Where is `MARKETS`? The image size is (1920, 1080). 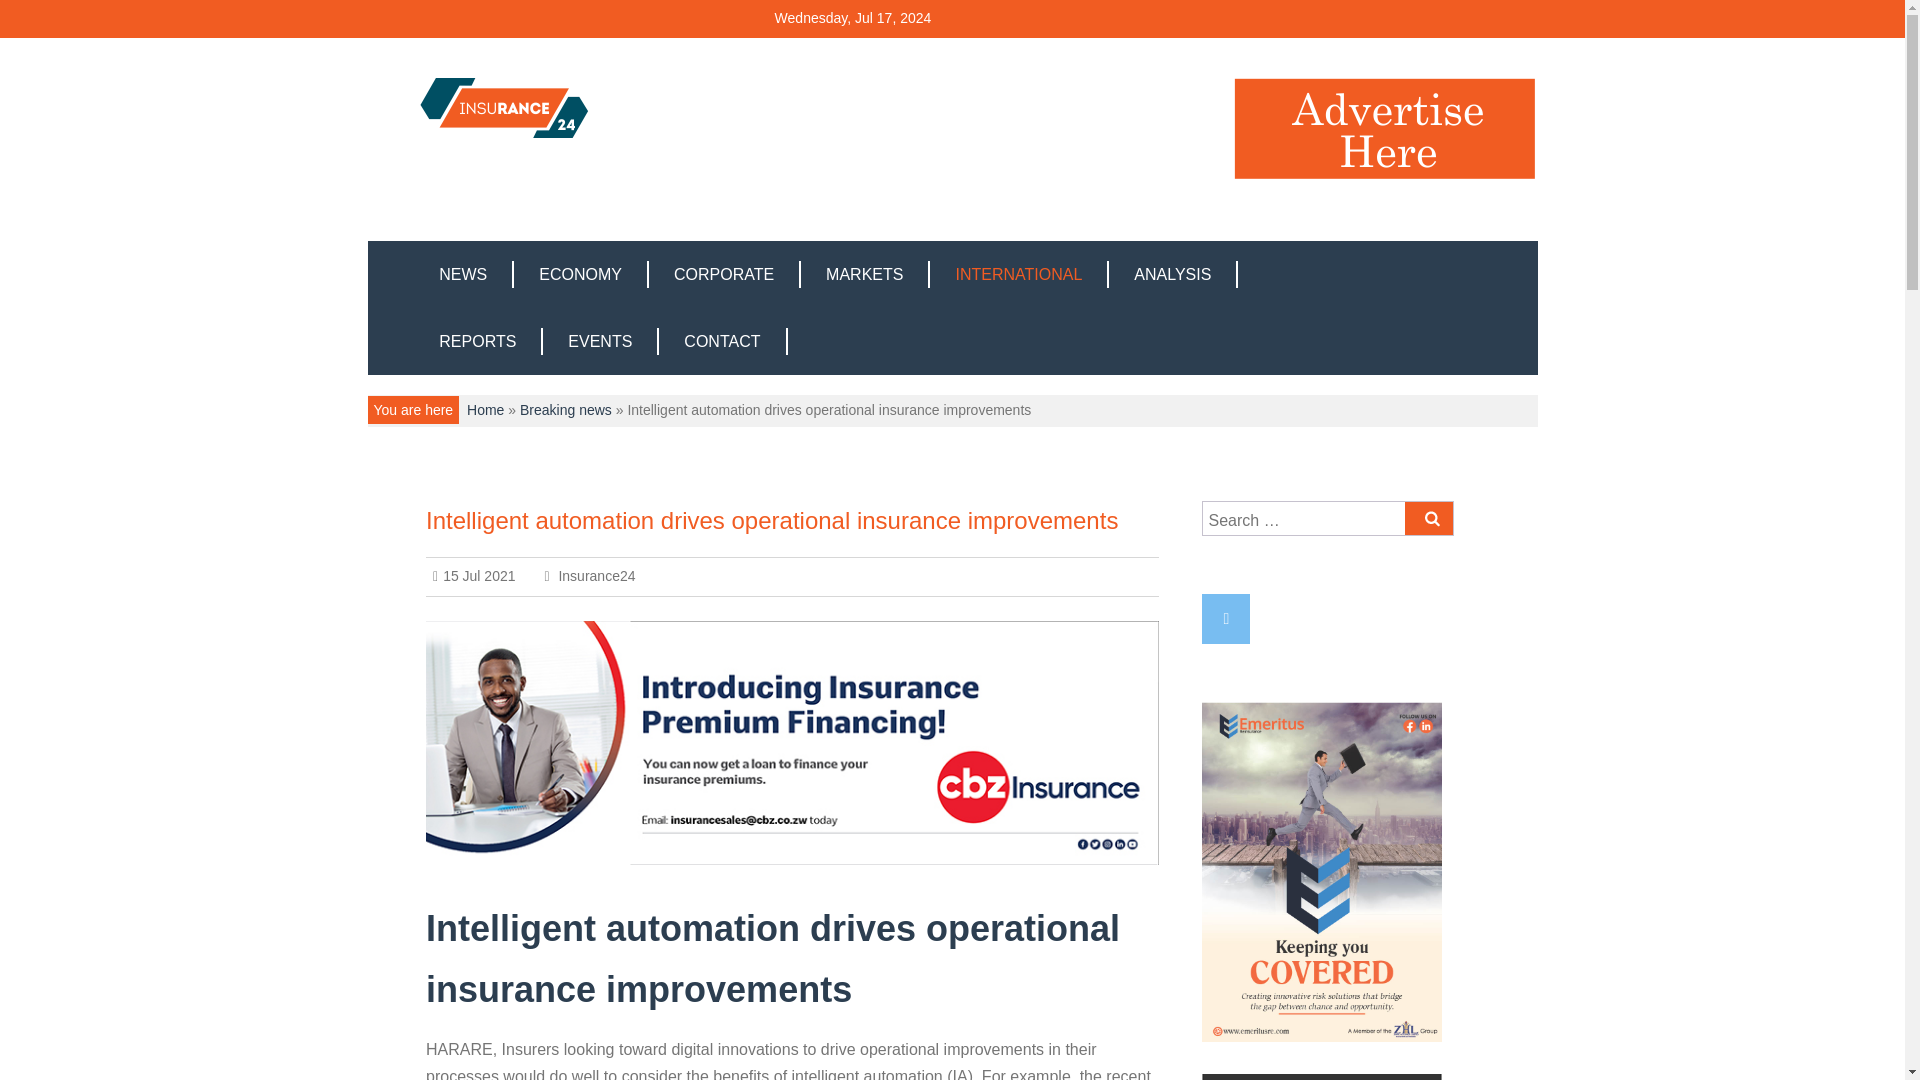
MARKETS is located at coordinates (864, 274).